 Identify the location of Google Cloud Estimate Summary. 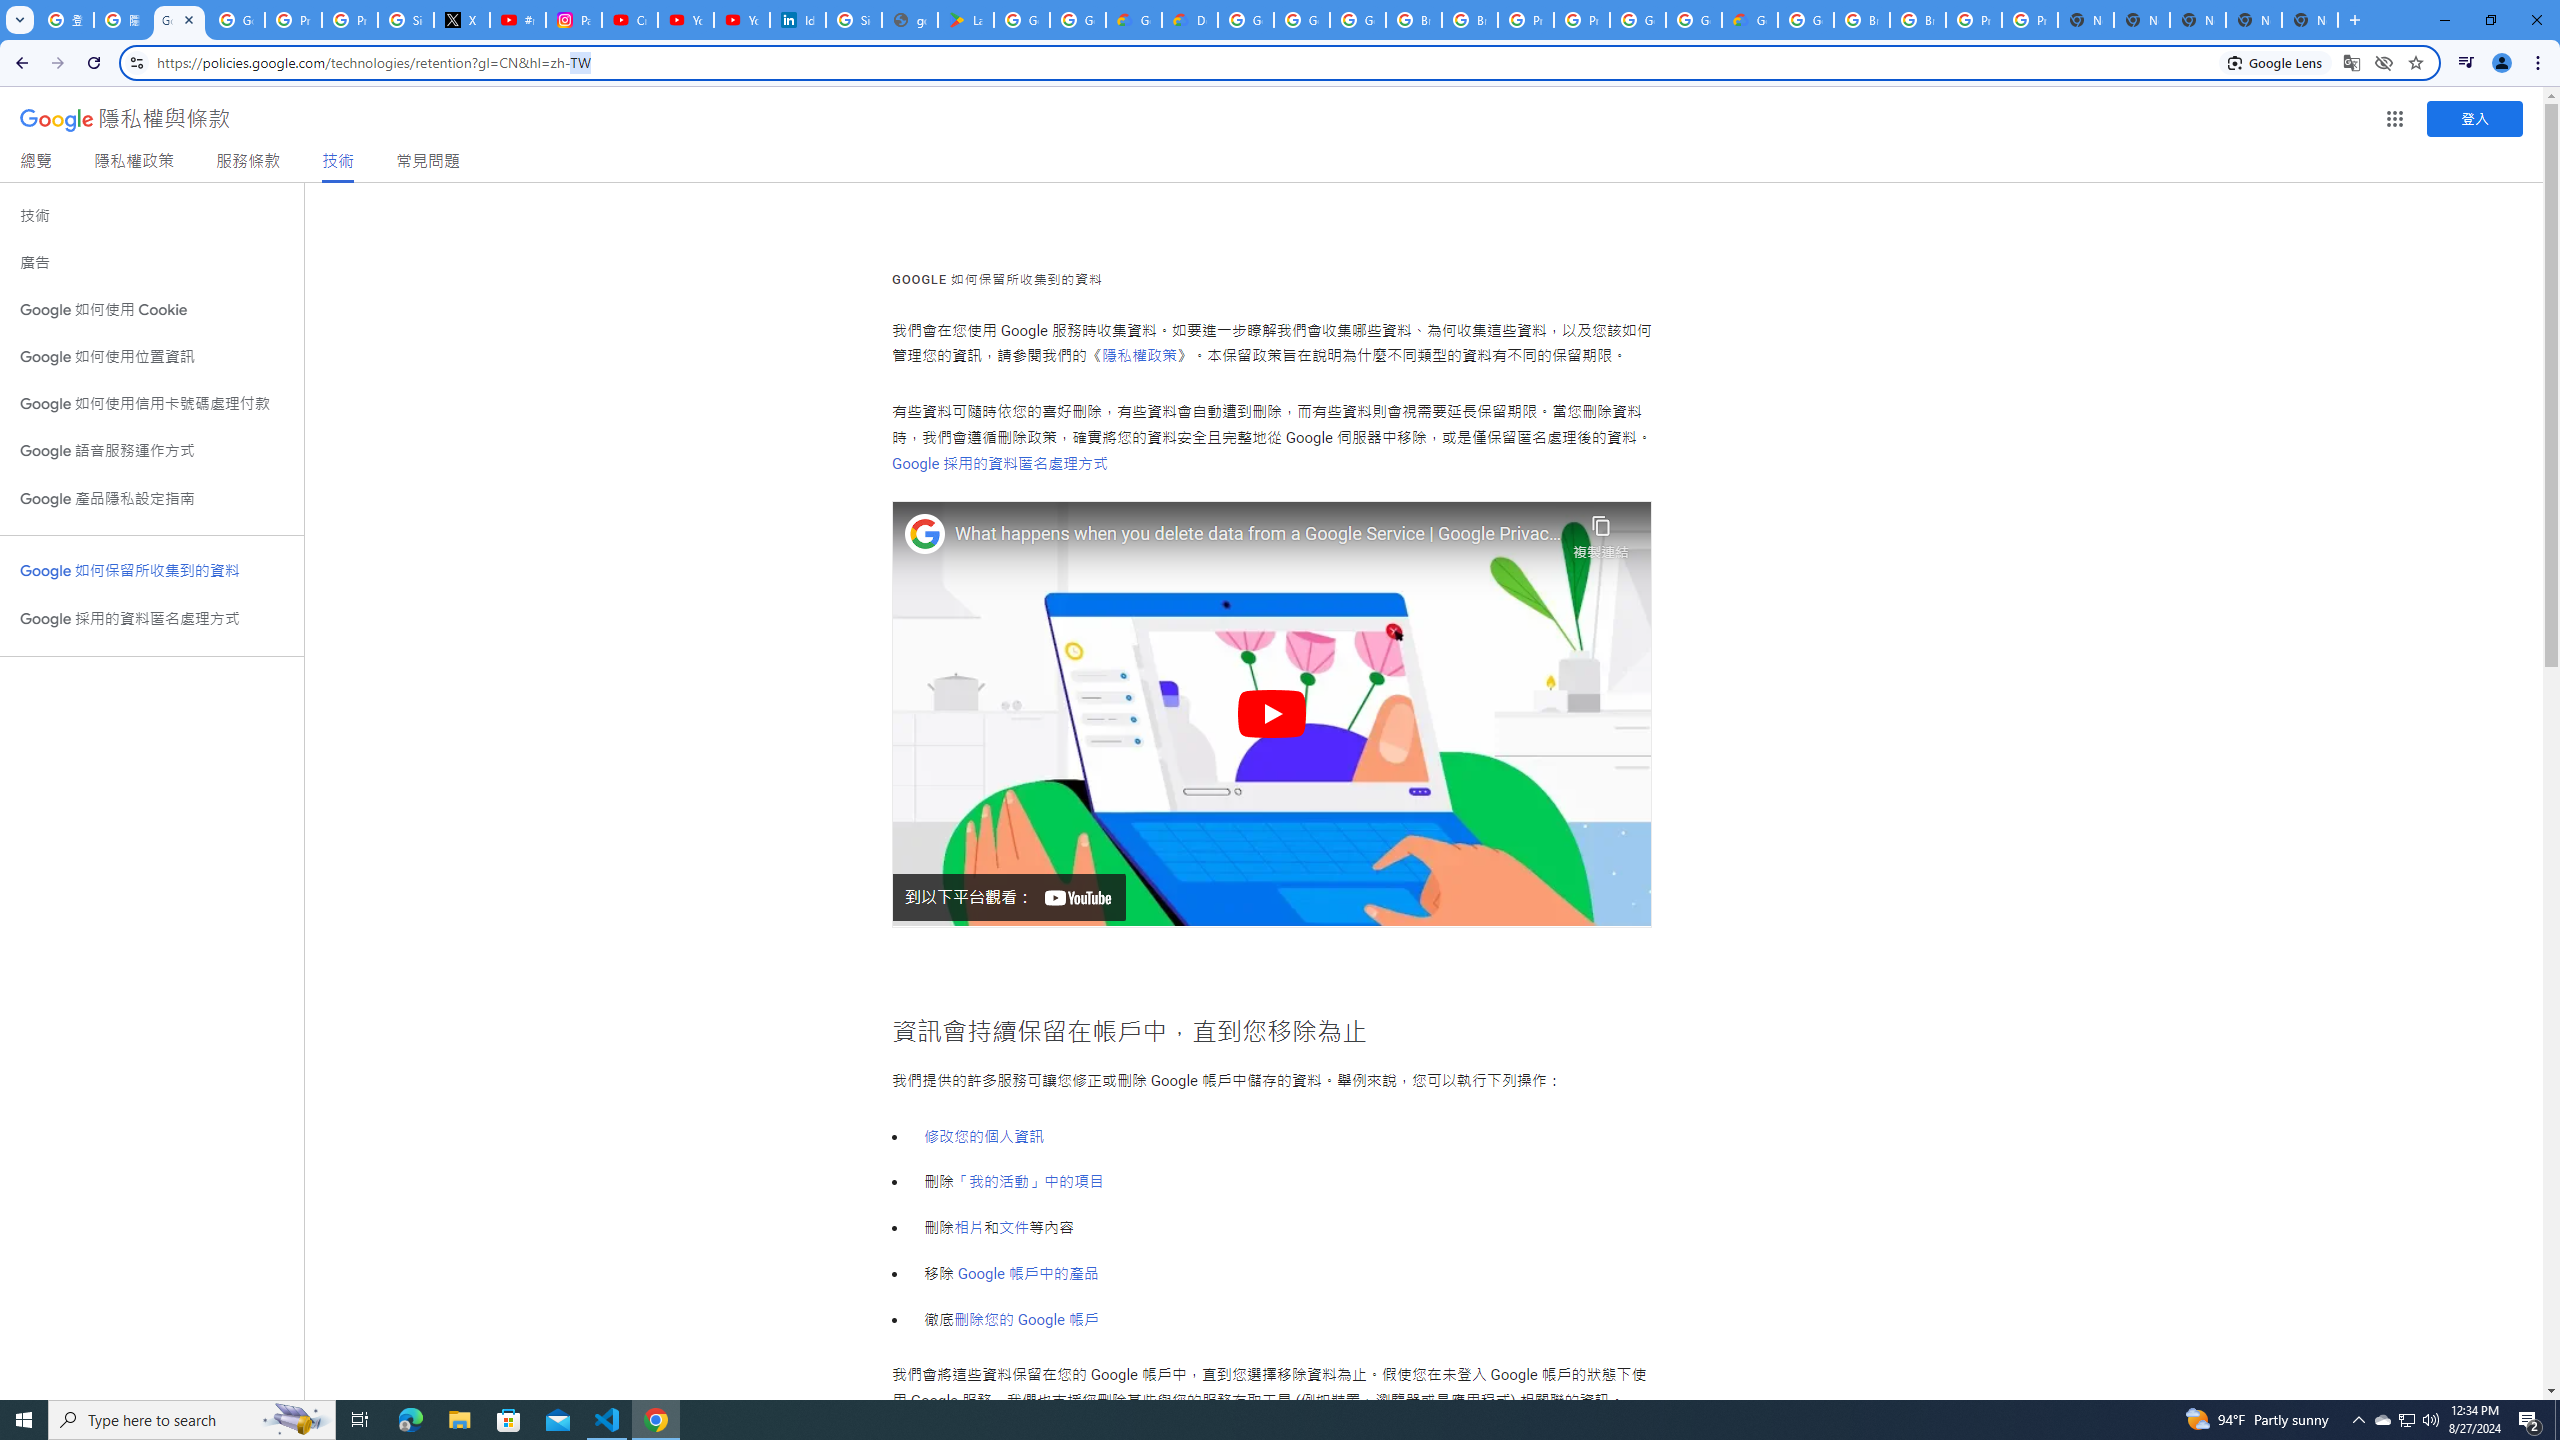
(1749, 20).